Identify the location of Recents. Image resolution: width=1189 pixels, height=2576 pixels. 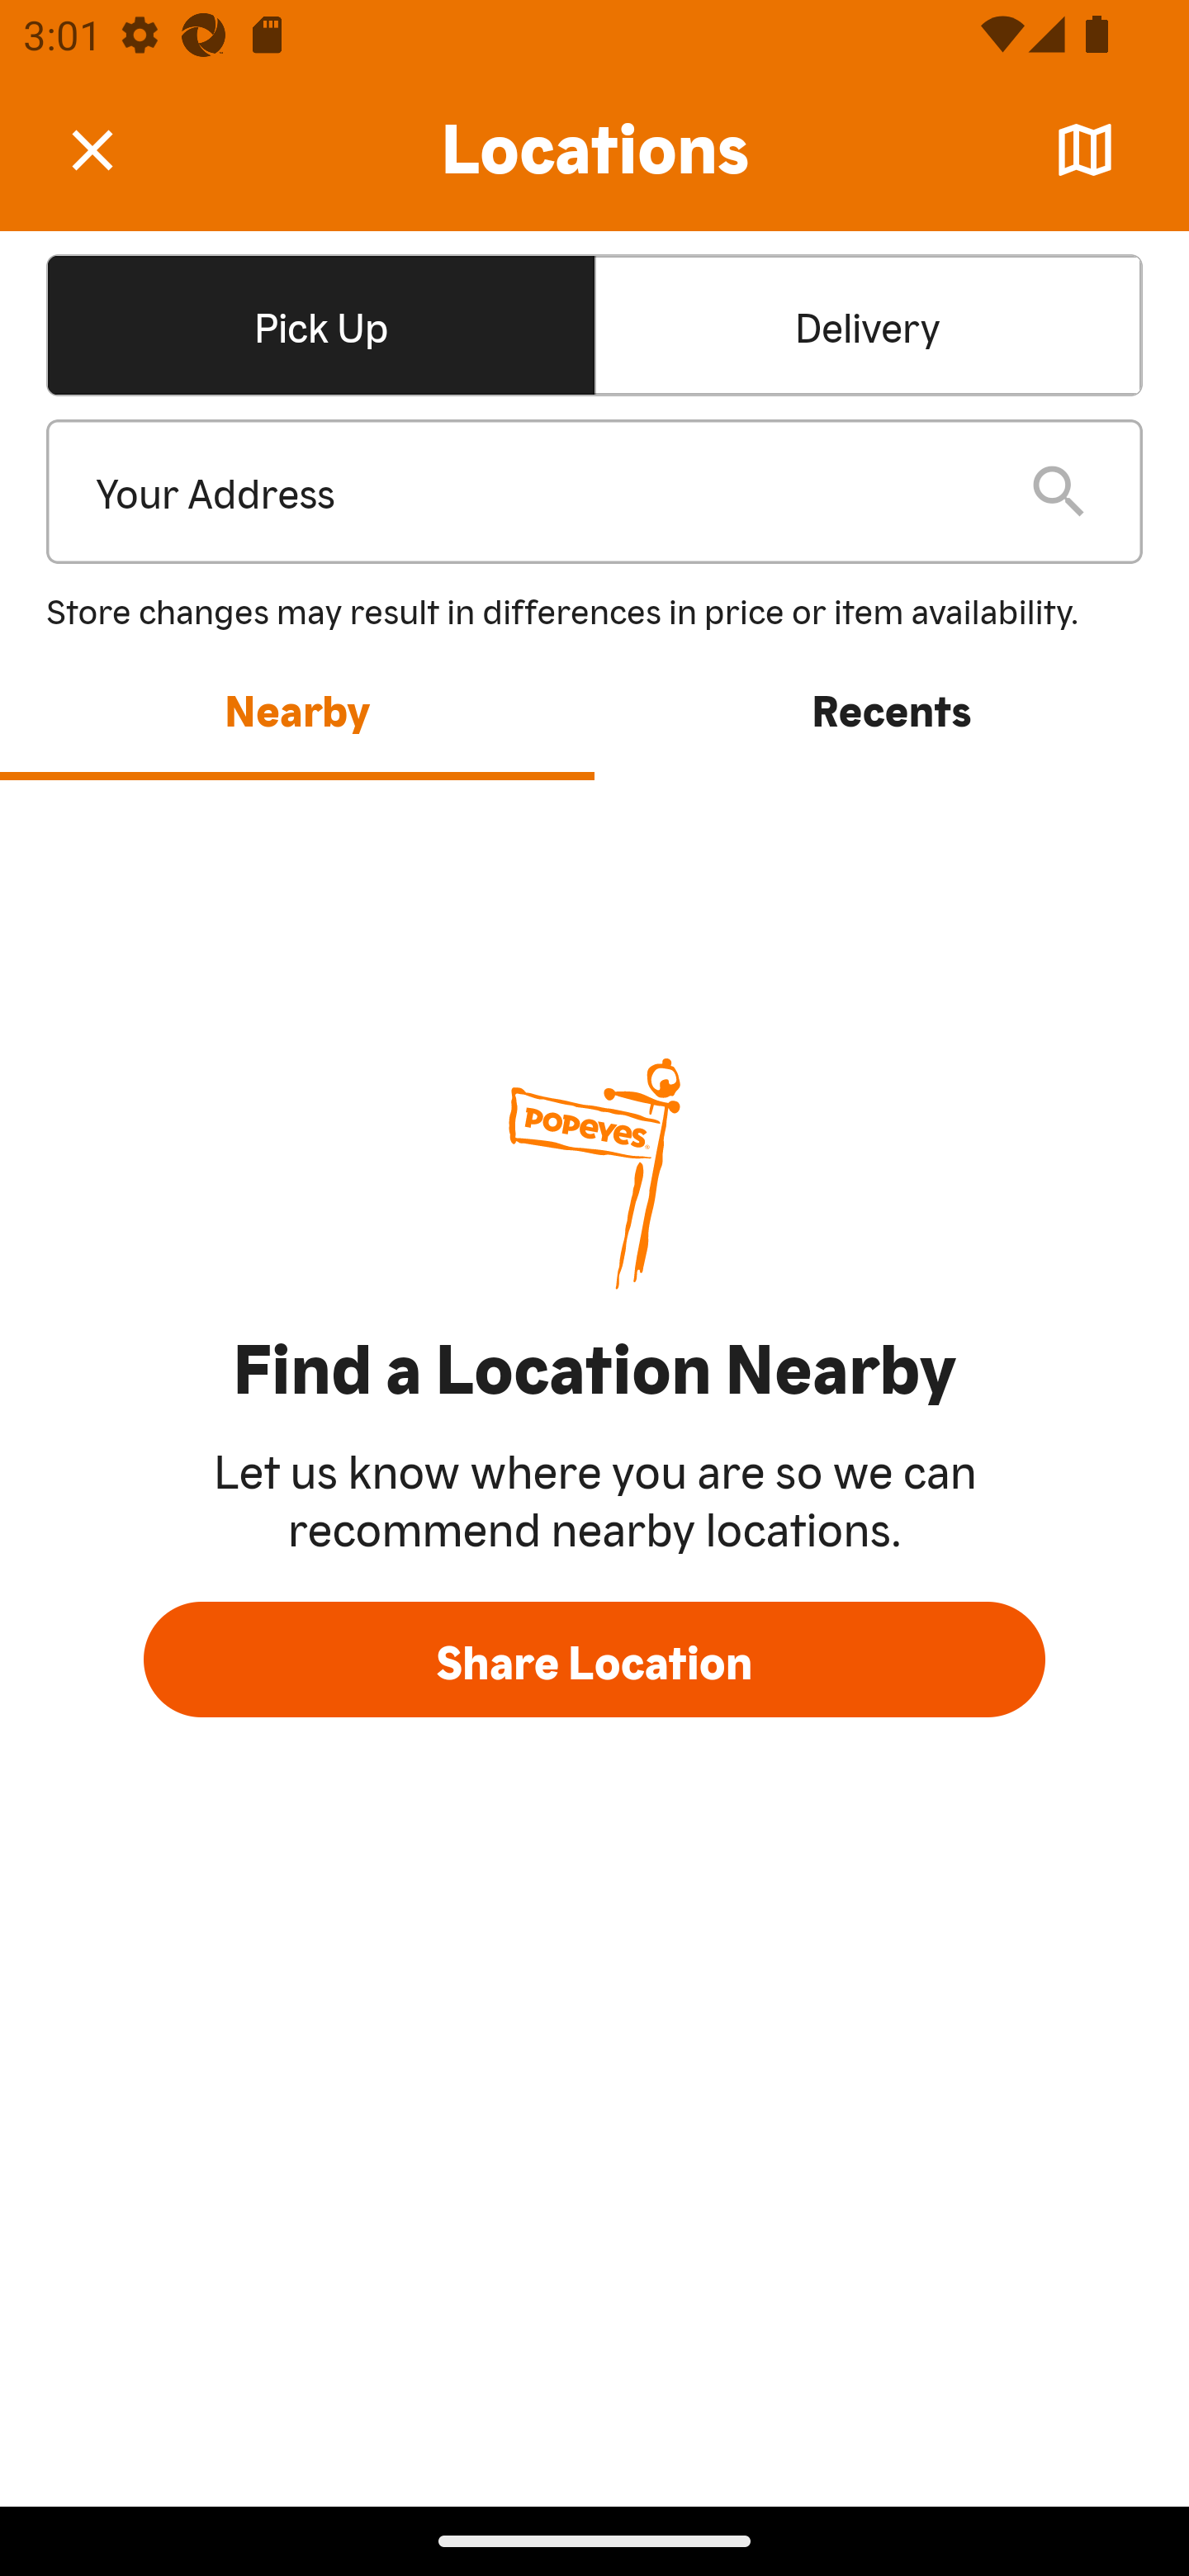
(892, 708).